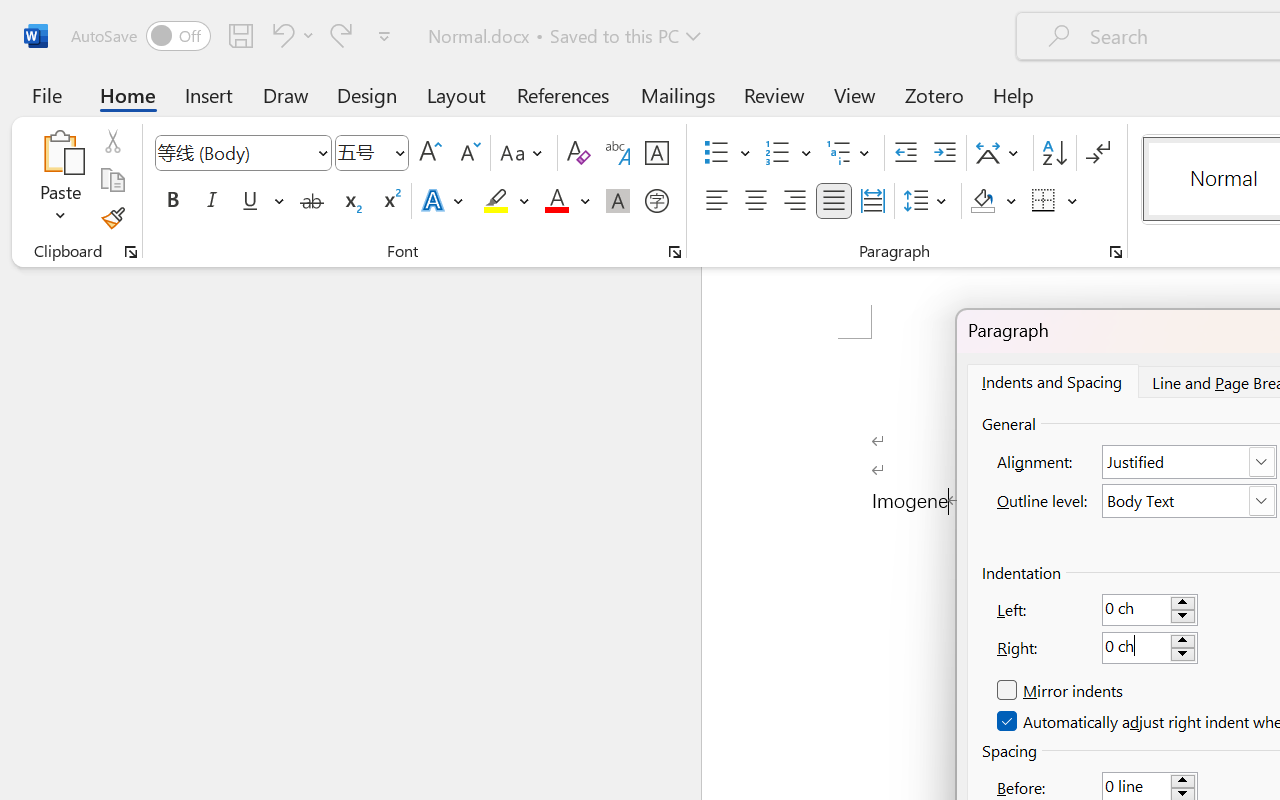 The image size is (1280, 800). What do you see at coordinates (982, 201) in the screenshot?
I see `Shading RGB(0, 0, 0)` at bounding box center [982, 201].